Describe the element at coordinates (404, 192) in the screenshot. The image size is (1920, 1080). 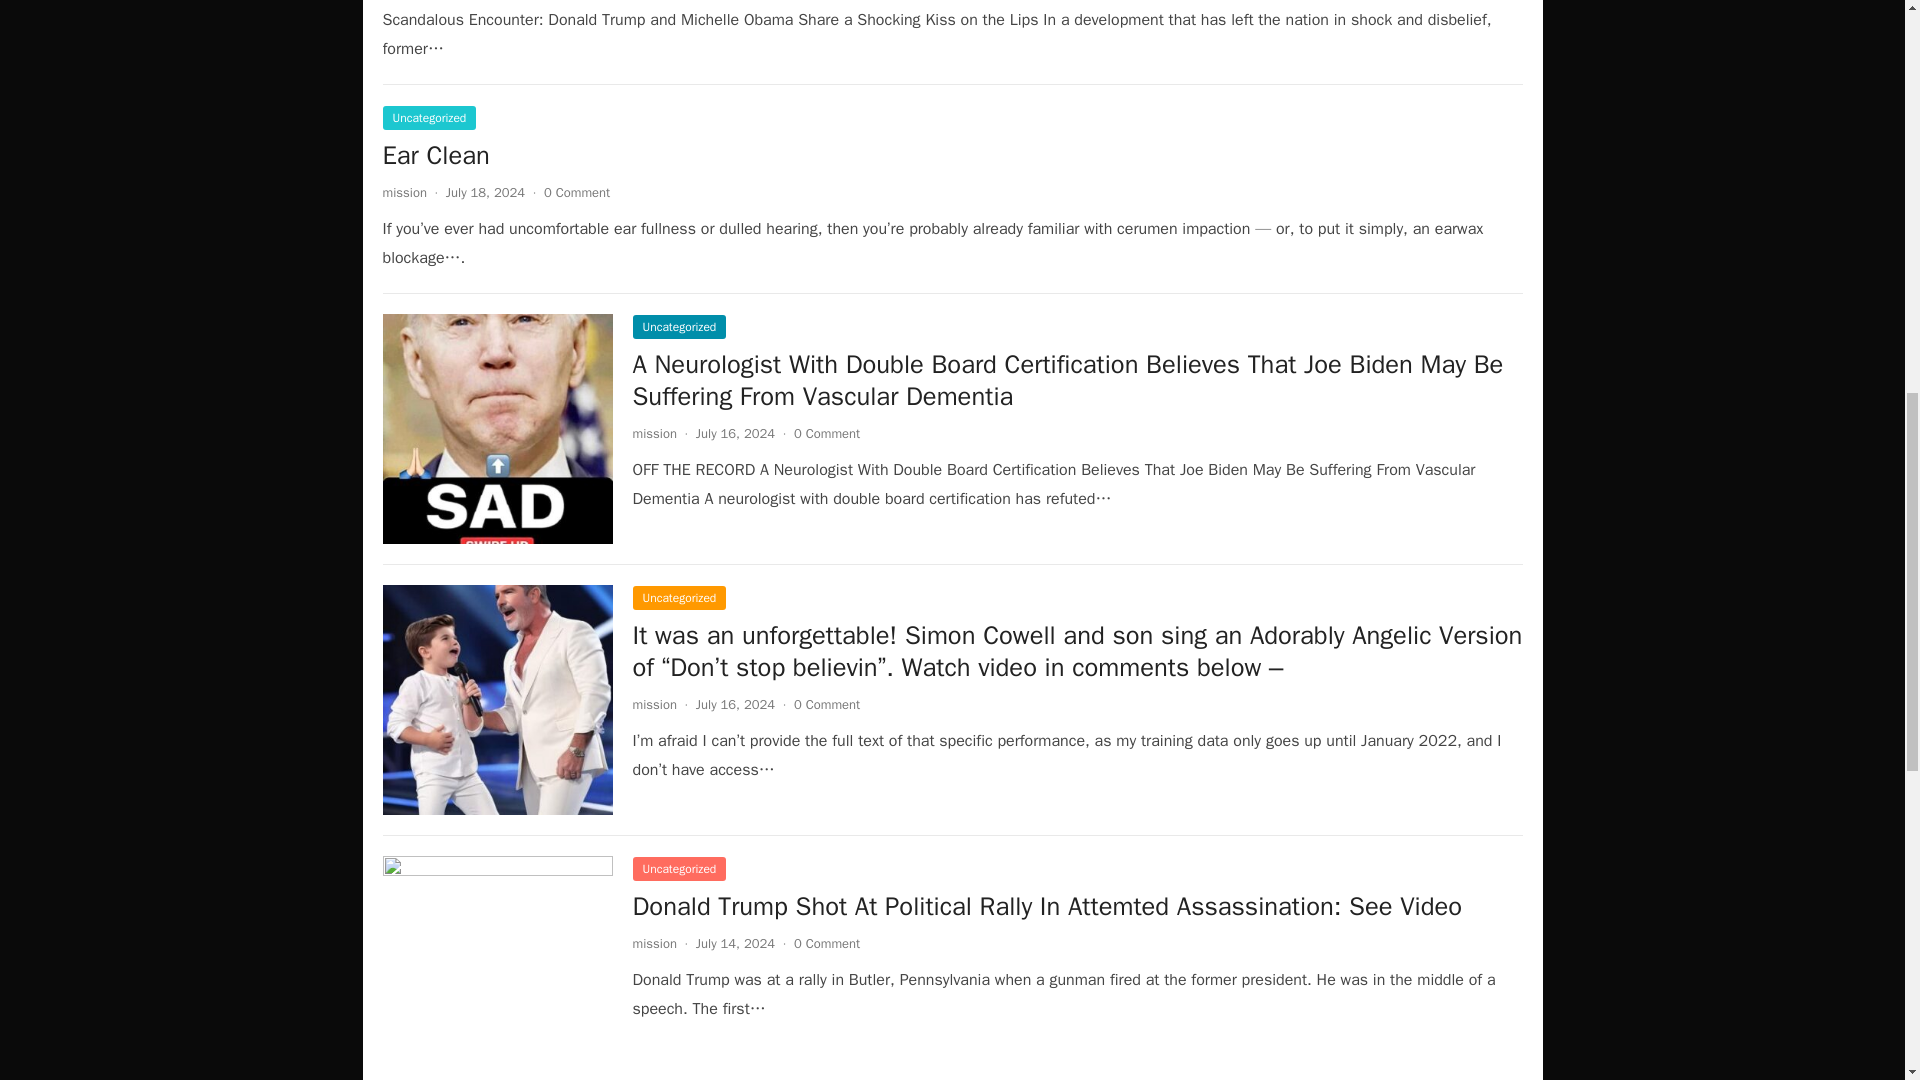
I see `mission` at that location.